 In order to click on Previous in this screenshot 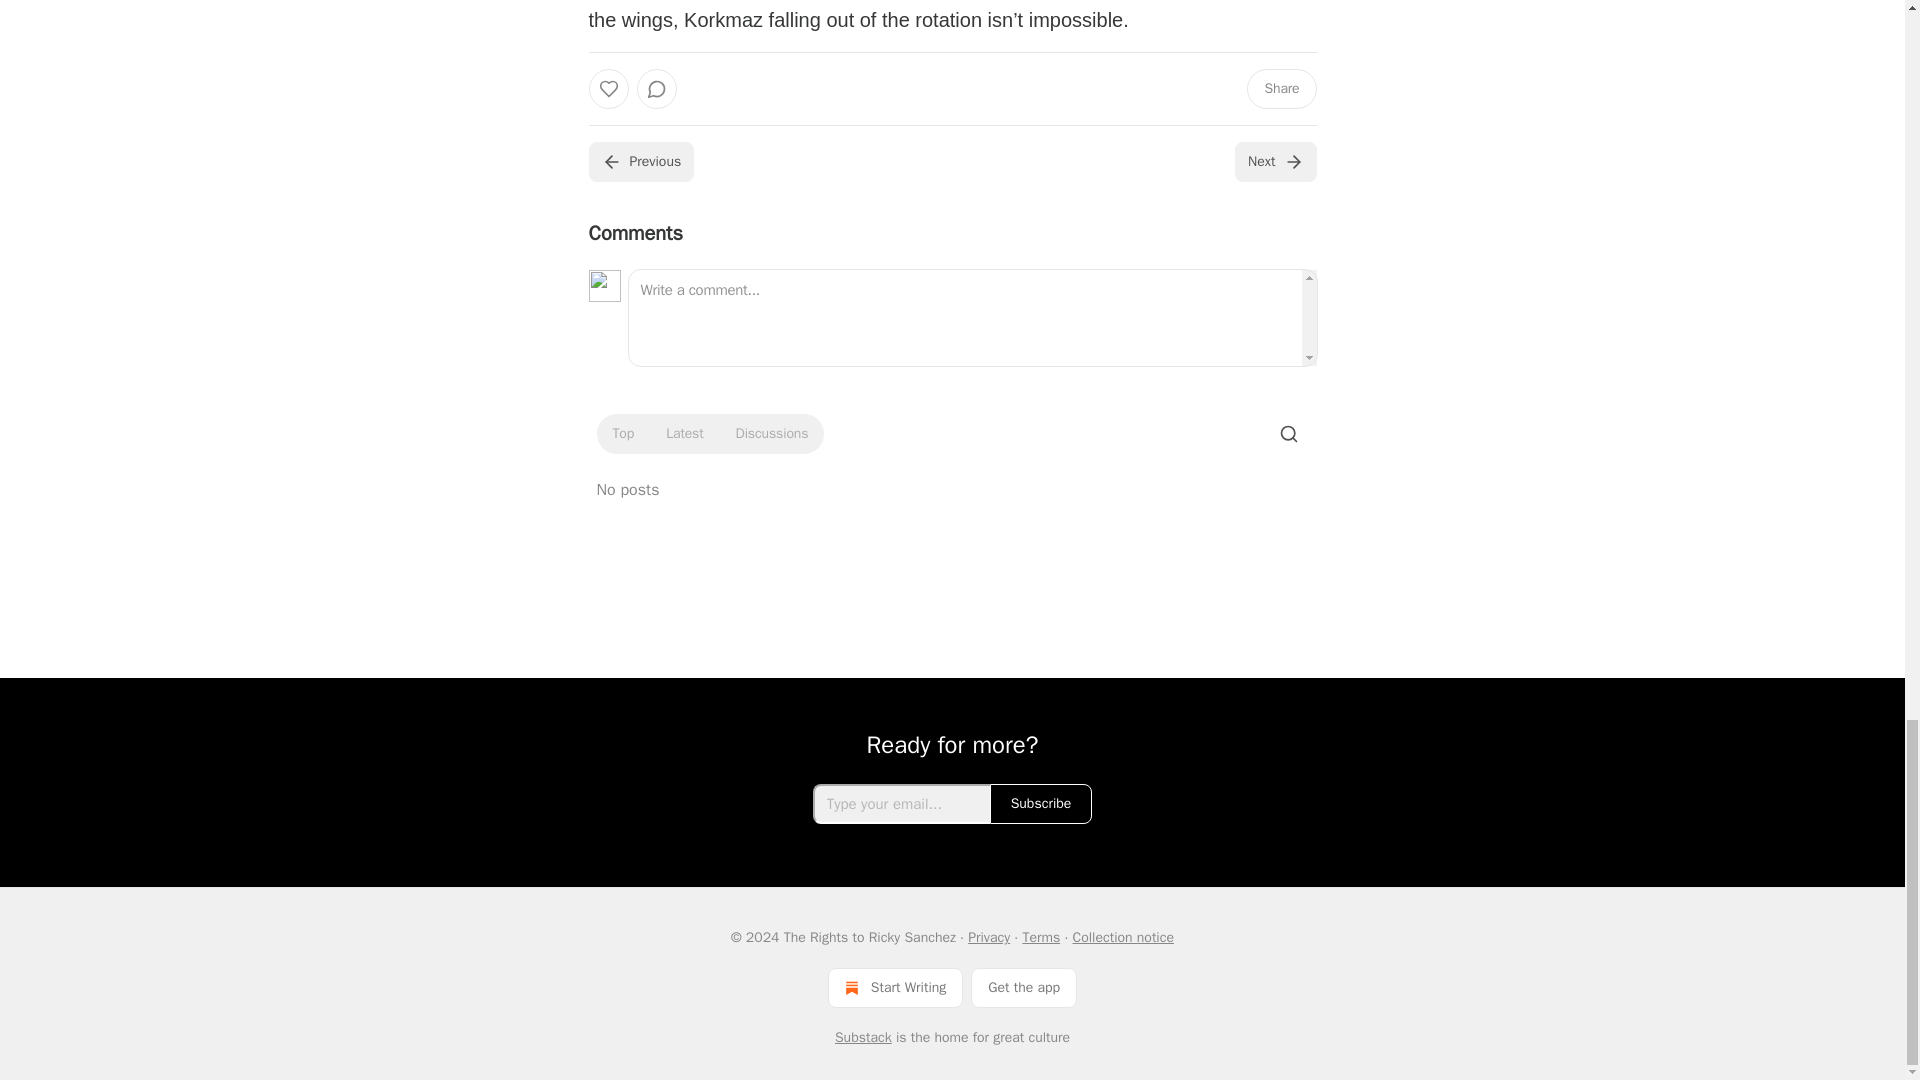, I will do `click(640, 162)`.